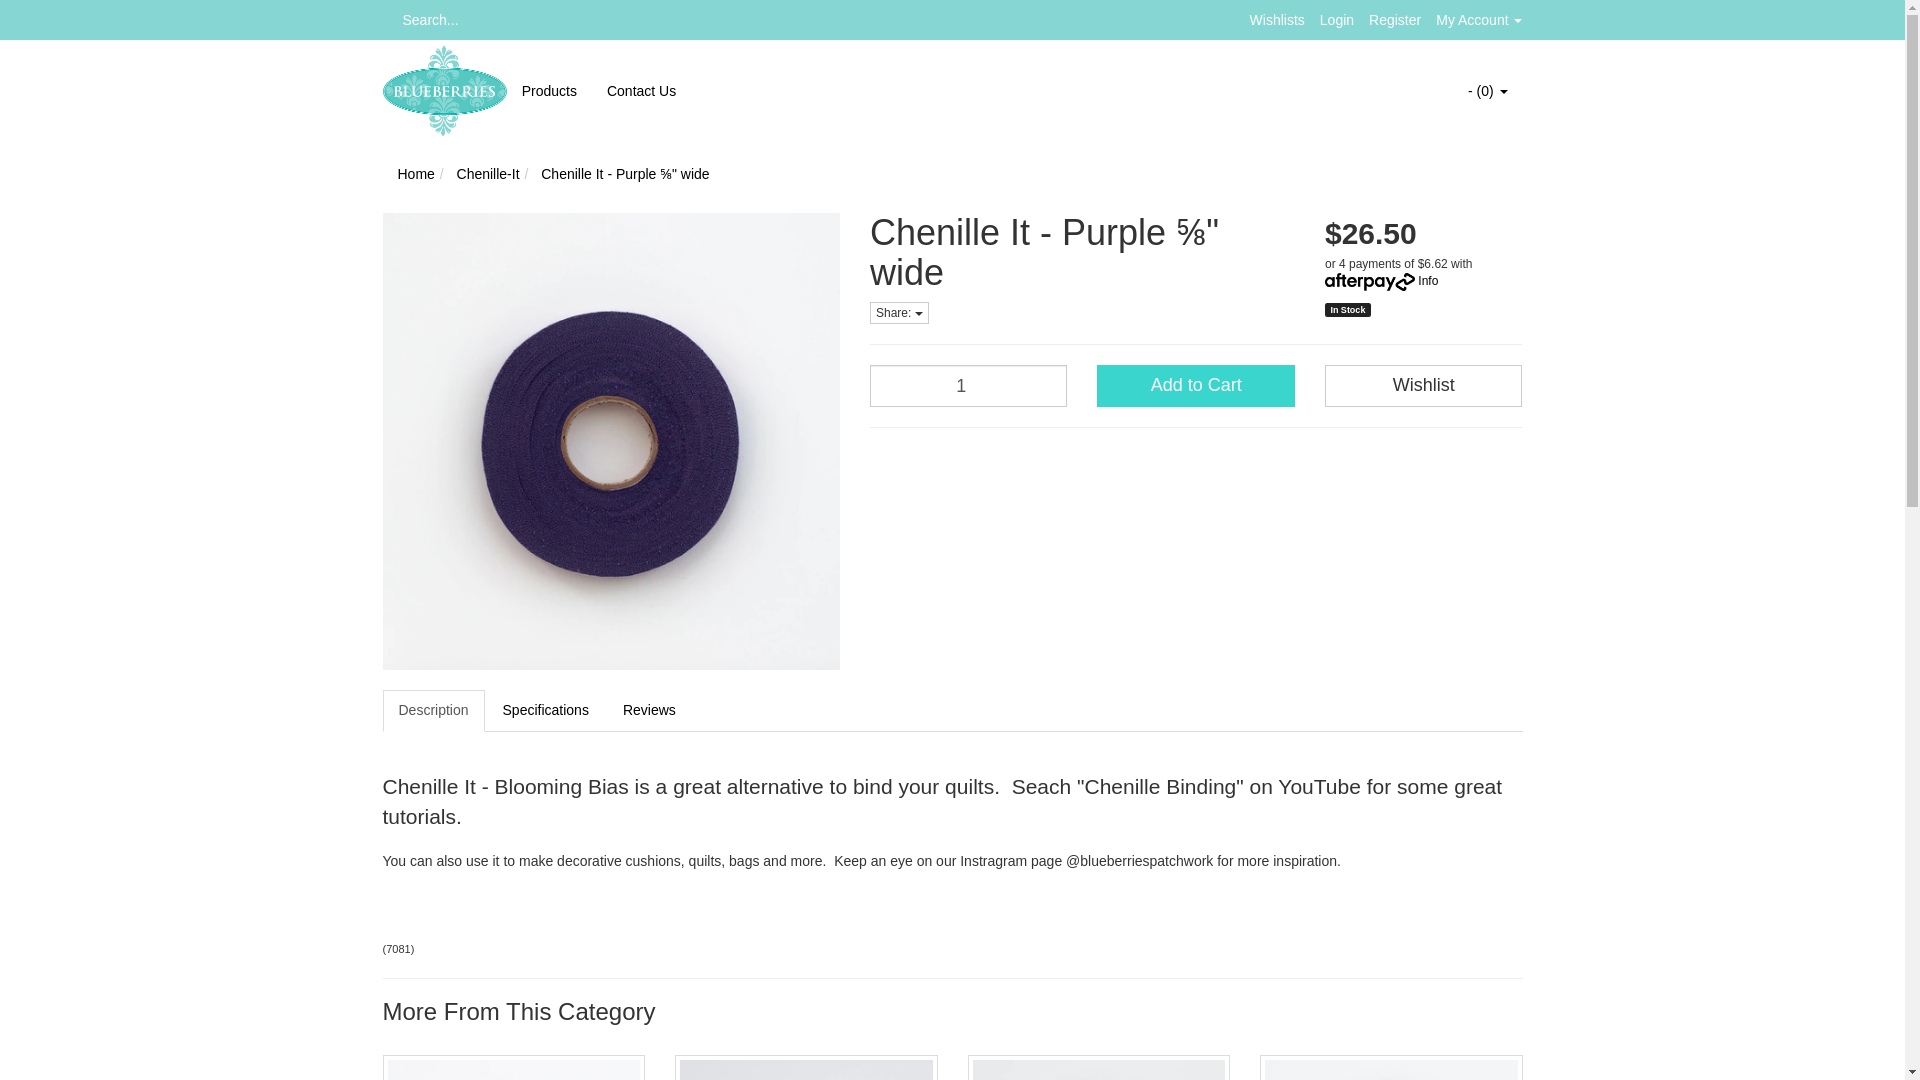 This screenshot has height=1080, width=1920. What do you see at coordinates (1336, 20) in the screenshot?
I see `Login` at bounding box center [1336, 20].